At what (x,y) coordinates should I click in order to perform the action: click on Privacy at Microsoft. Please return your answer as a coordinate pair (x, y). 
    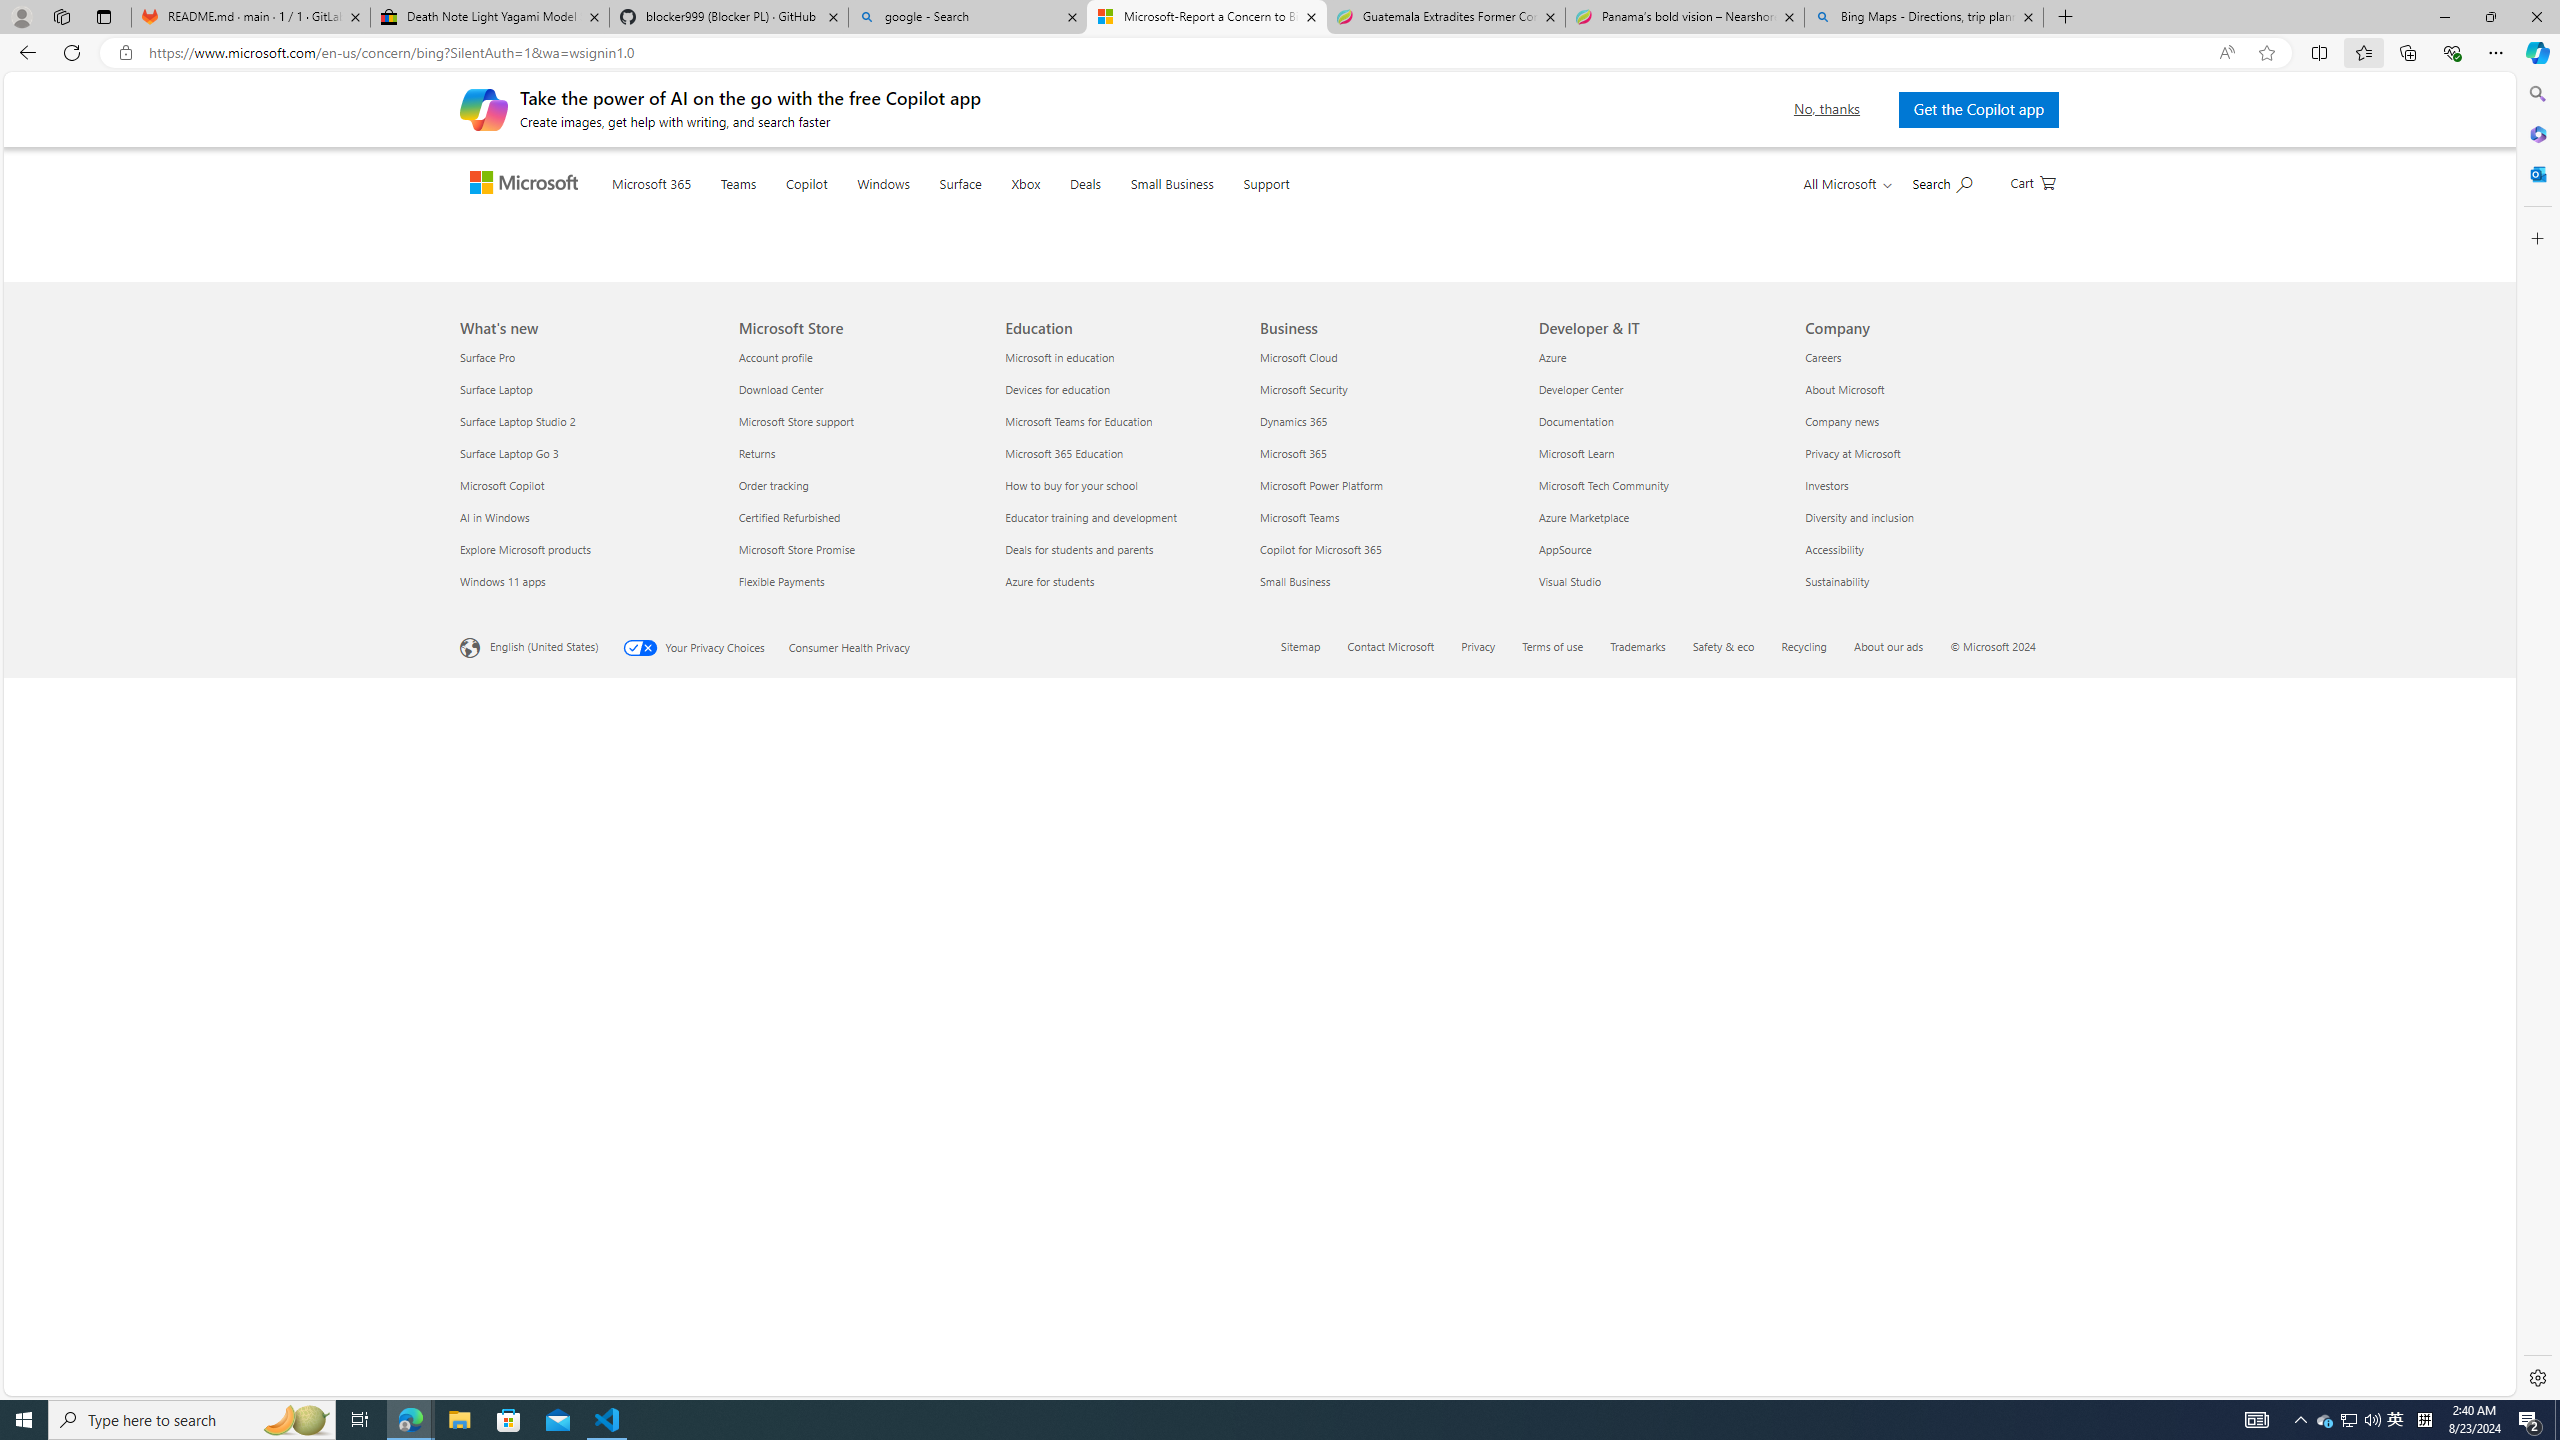
    Looking at the image, I should click on (1926, 1156).